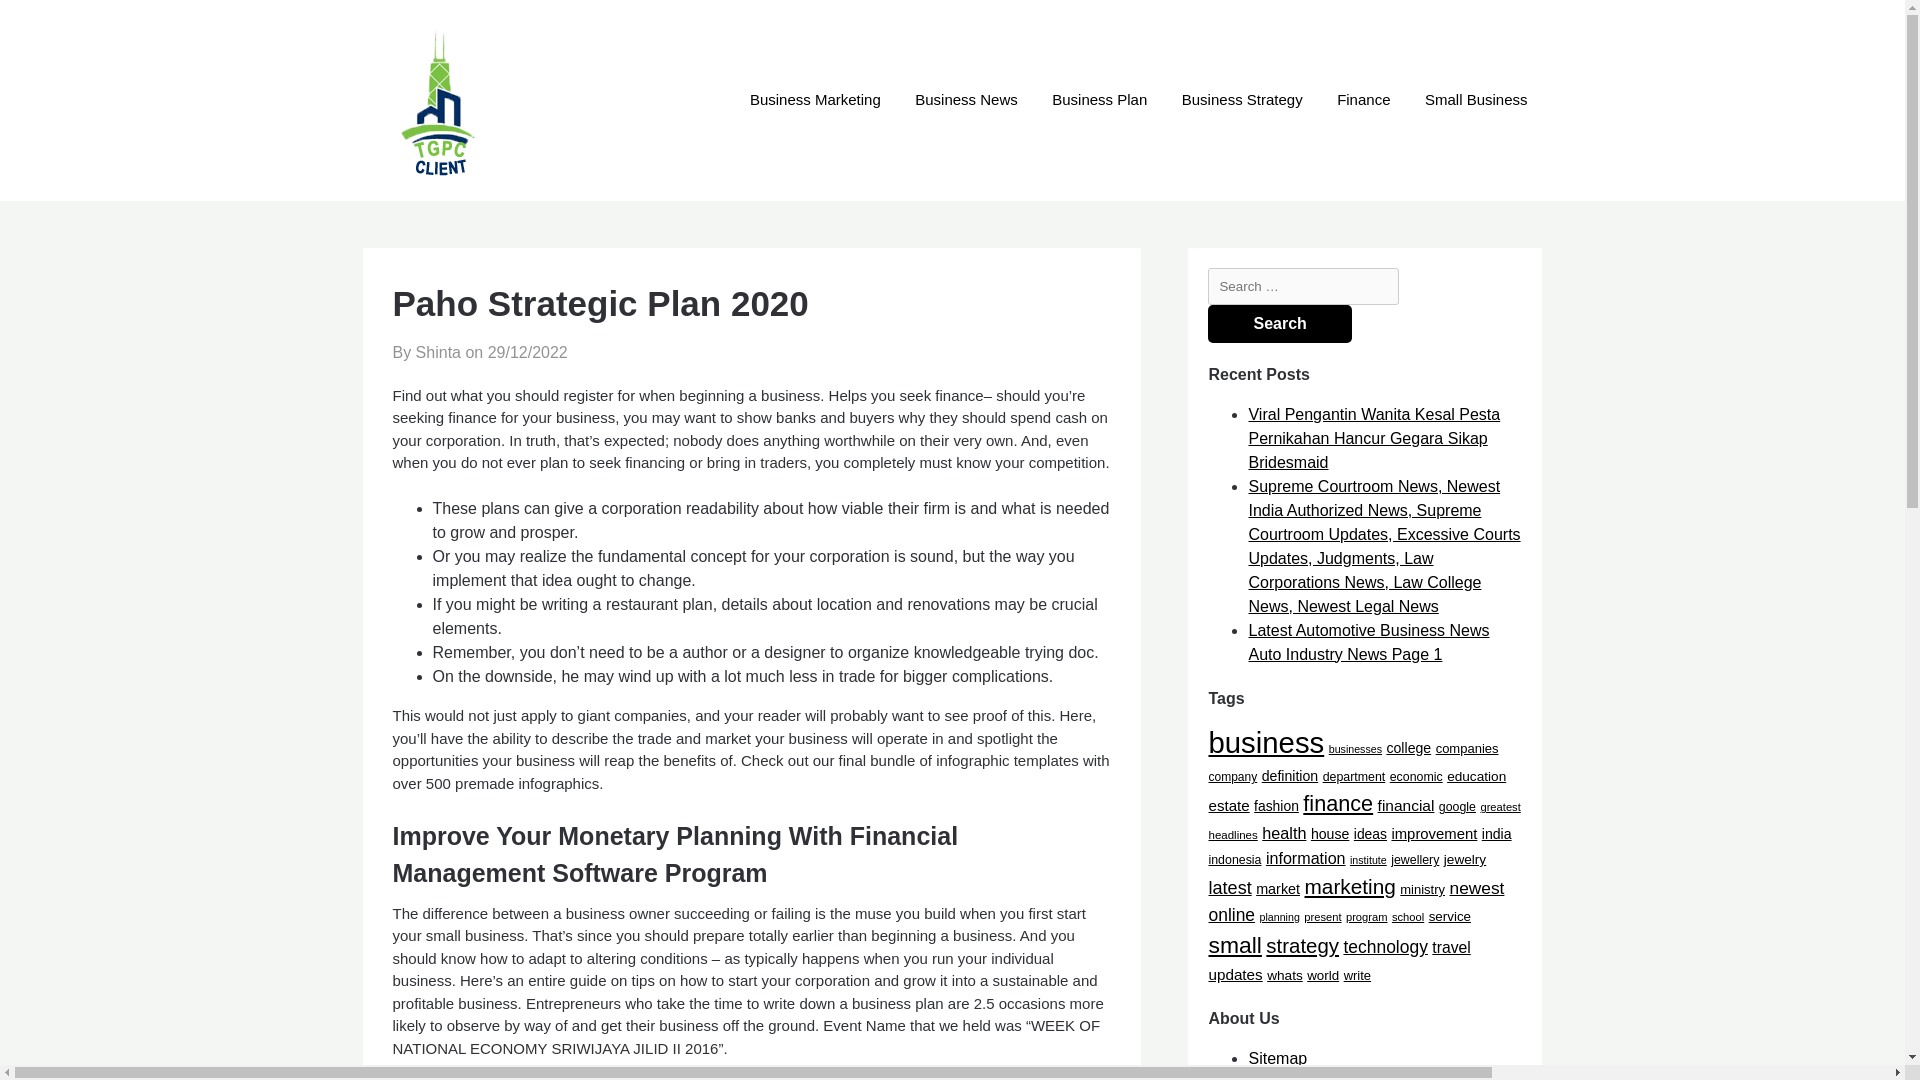 The width and height of the screenshot is (1920, 1080). Describe the element at coordinates (1266, 742) in the screenshot. I see `business` at that location.